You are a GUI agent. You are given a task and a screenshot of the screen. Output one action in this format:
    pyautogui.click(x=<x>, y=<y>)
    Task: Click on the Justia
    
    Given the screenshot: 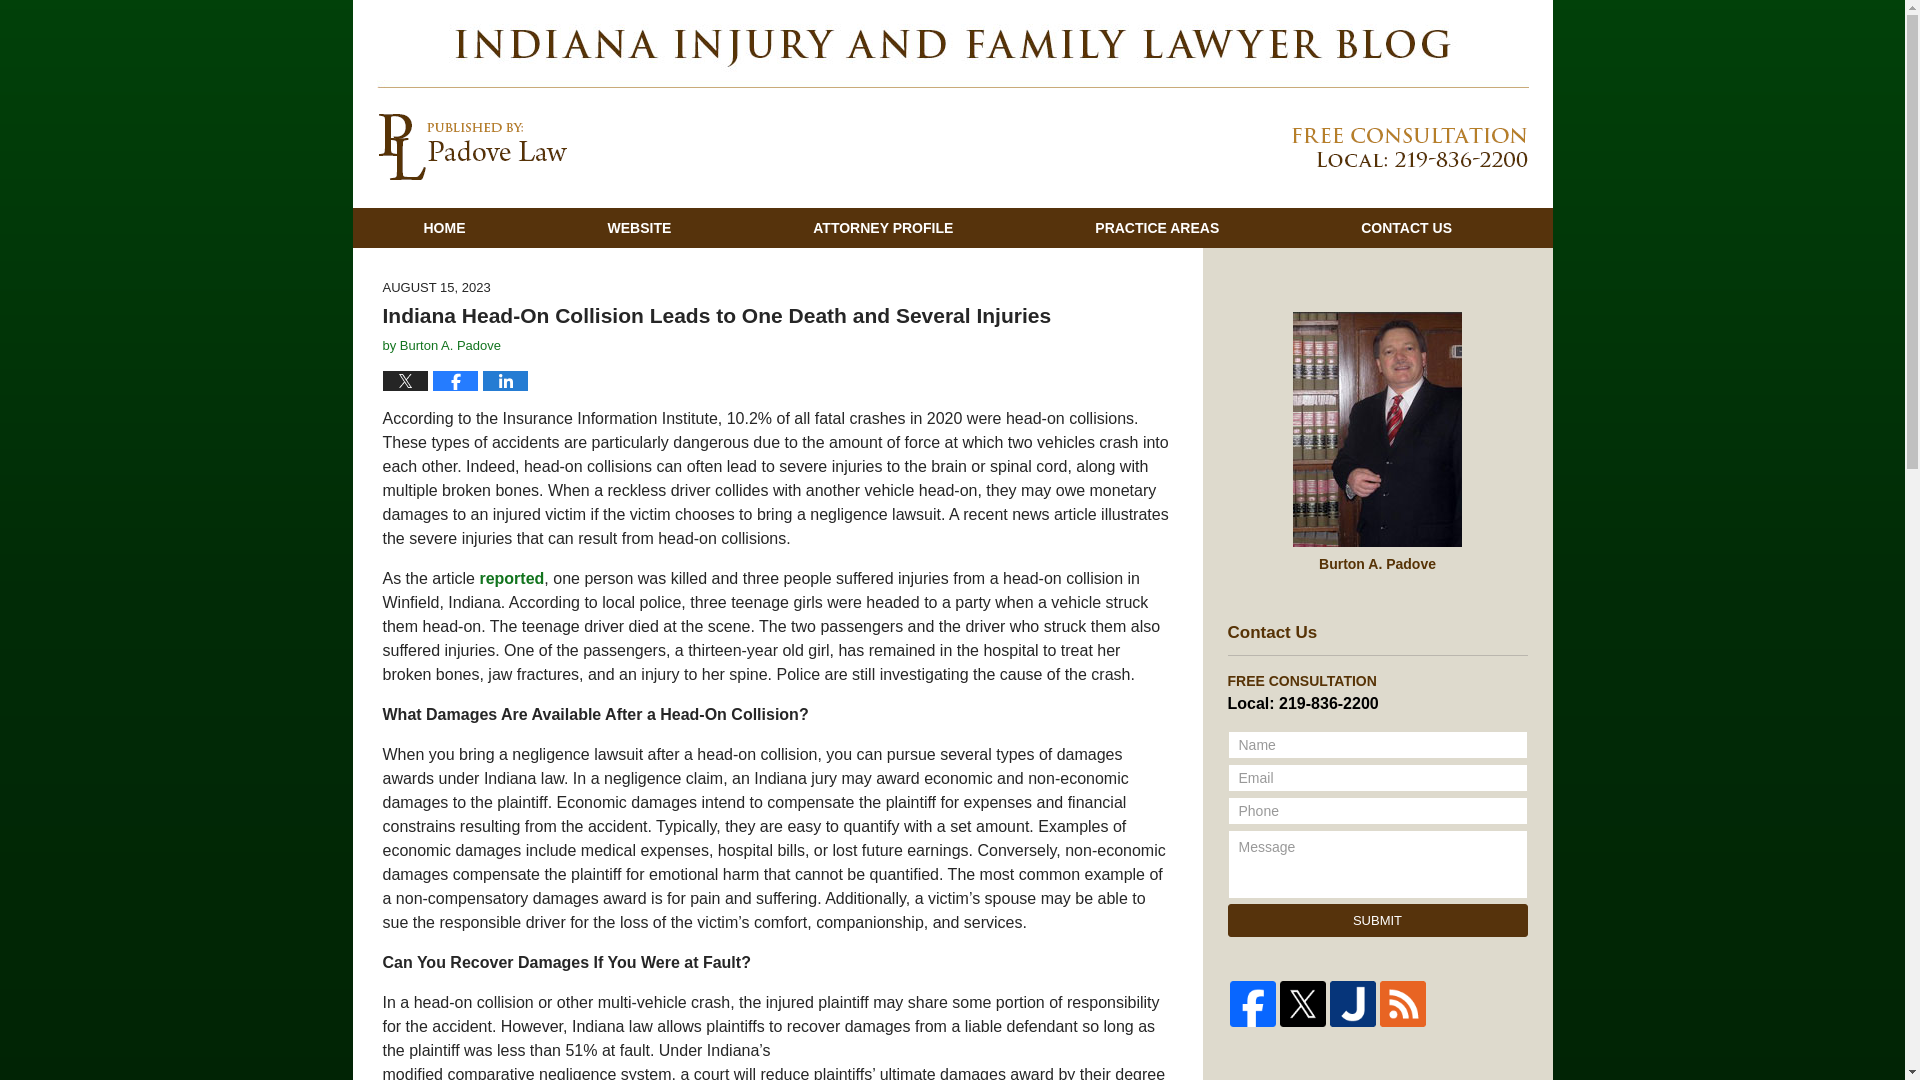 What is the action you would take?
    pyautogui.click(x=1353, y=1004)
    